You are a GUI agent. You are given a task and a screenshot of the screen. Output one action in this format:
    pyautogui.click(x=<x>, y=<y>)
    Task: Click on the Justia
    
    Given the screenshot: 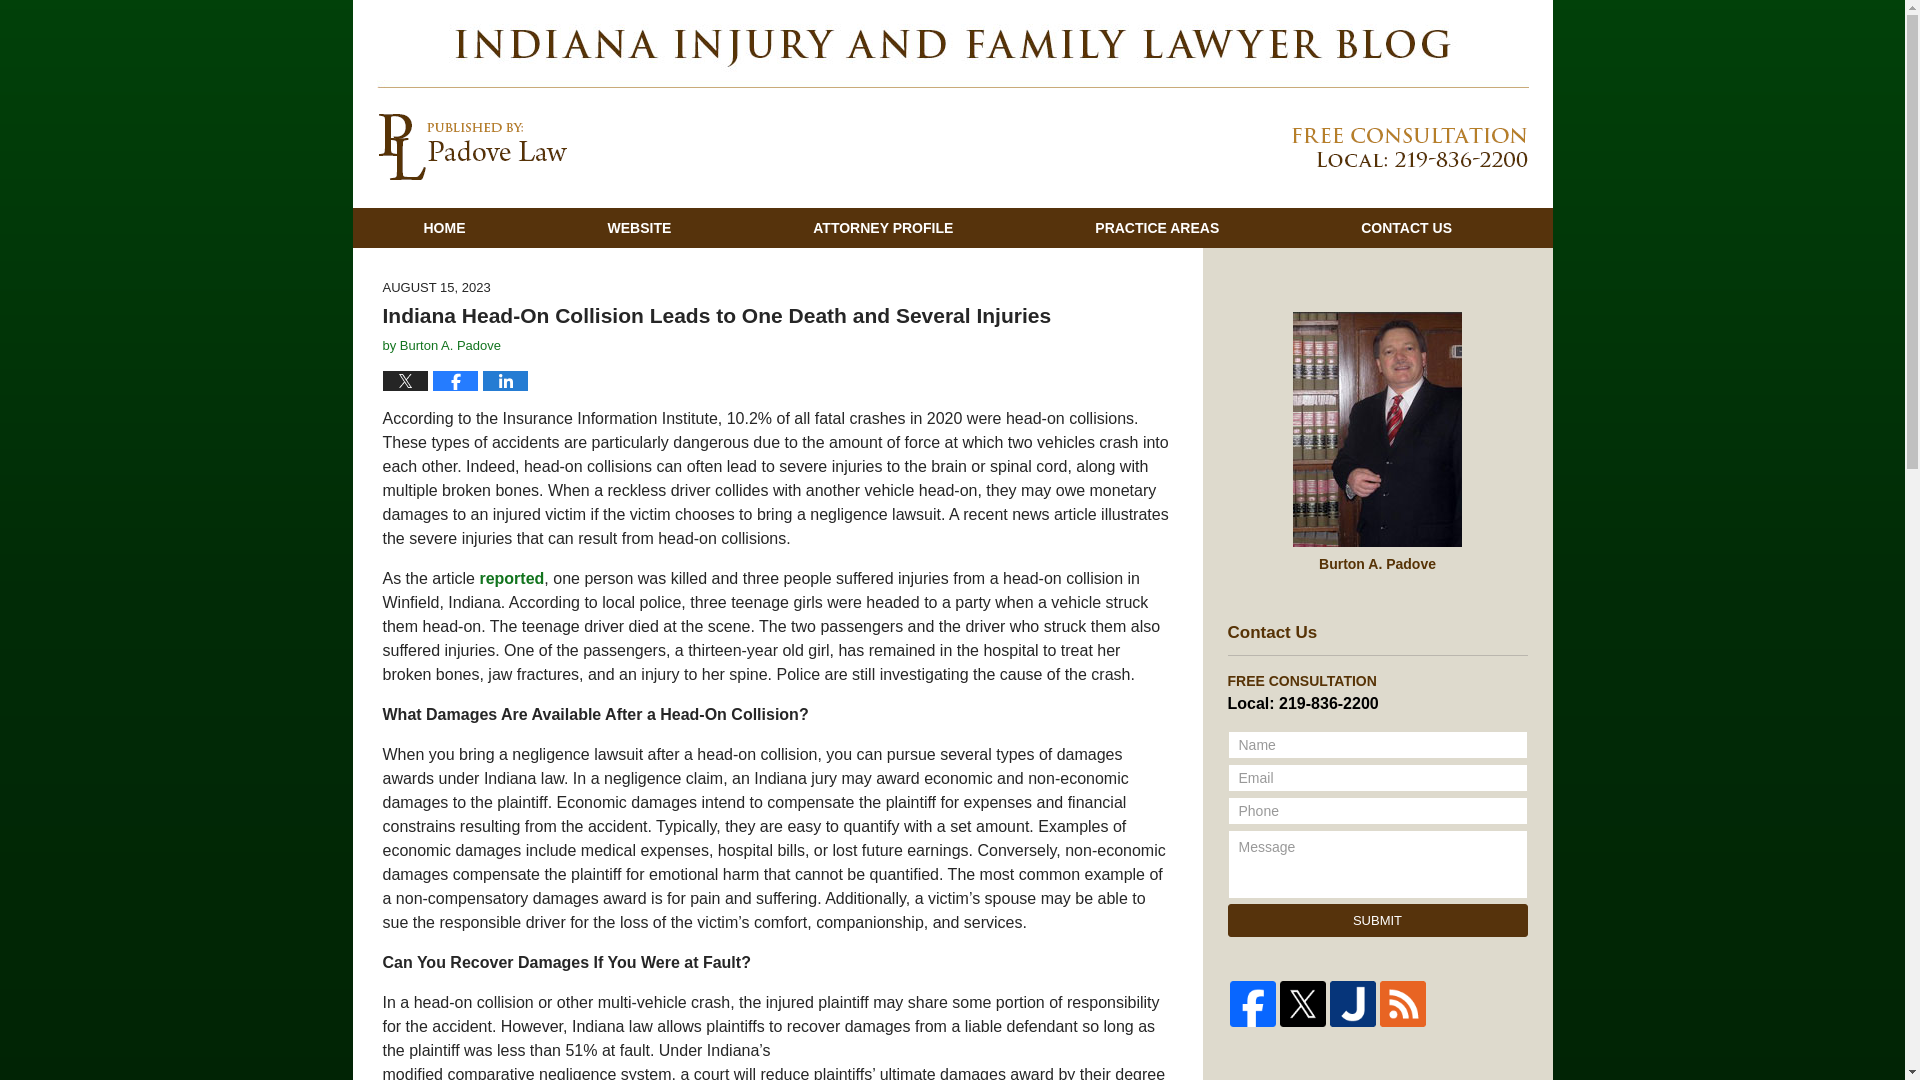 What is the action you would take?
    pyautogui.click(x=1353, y=1004)
    